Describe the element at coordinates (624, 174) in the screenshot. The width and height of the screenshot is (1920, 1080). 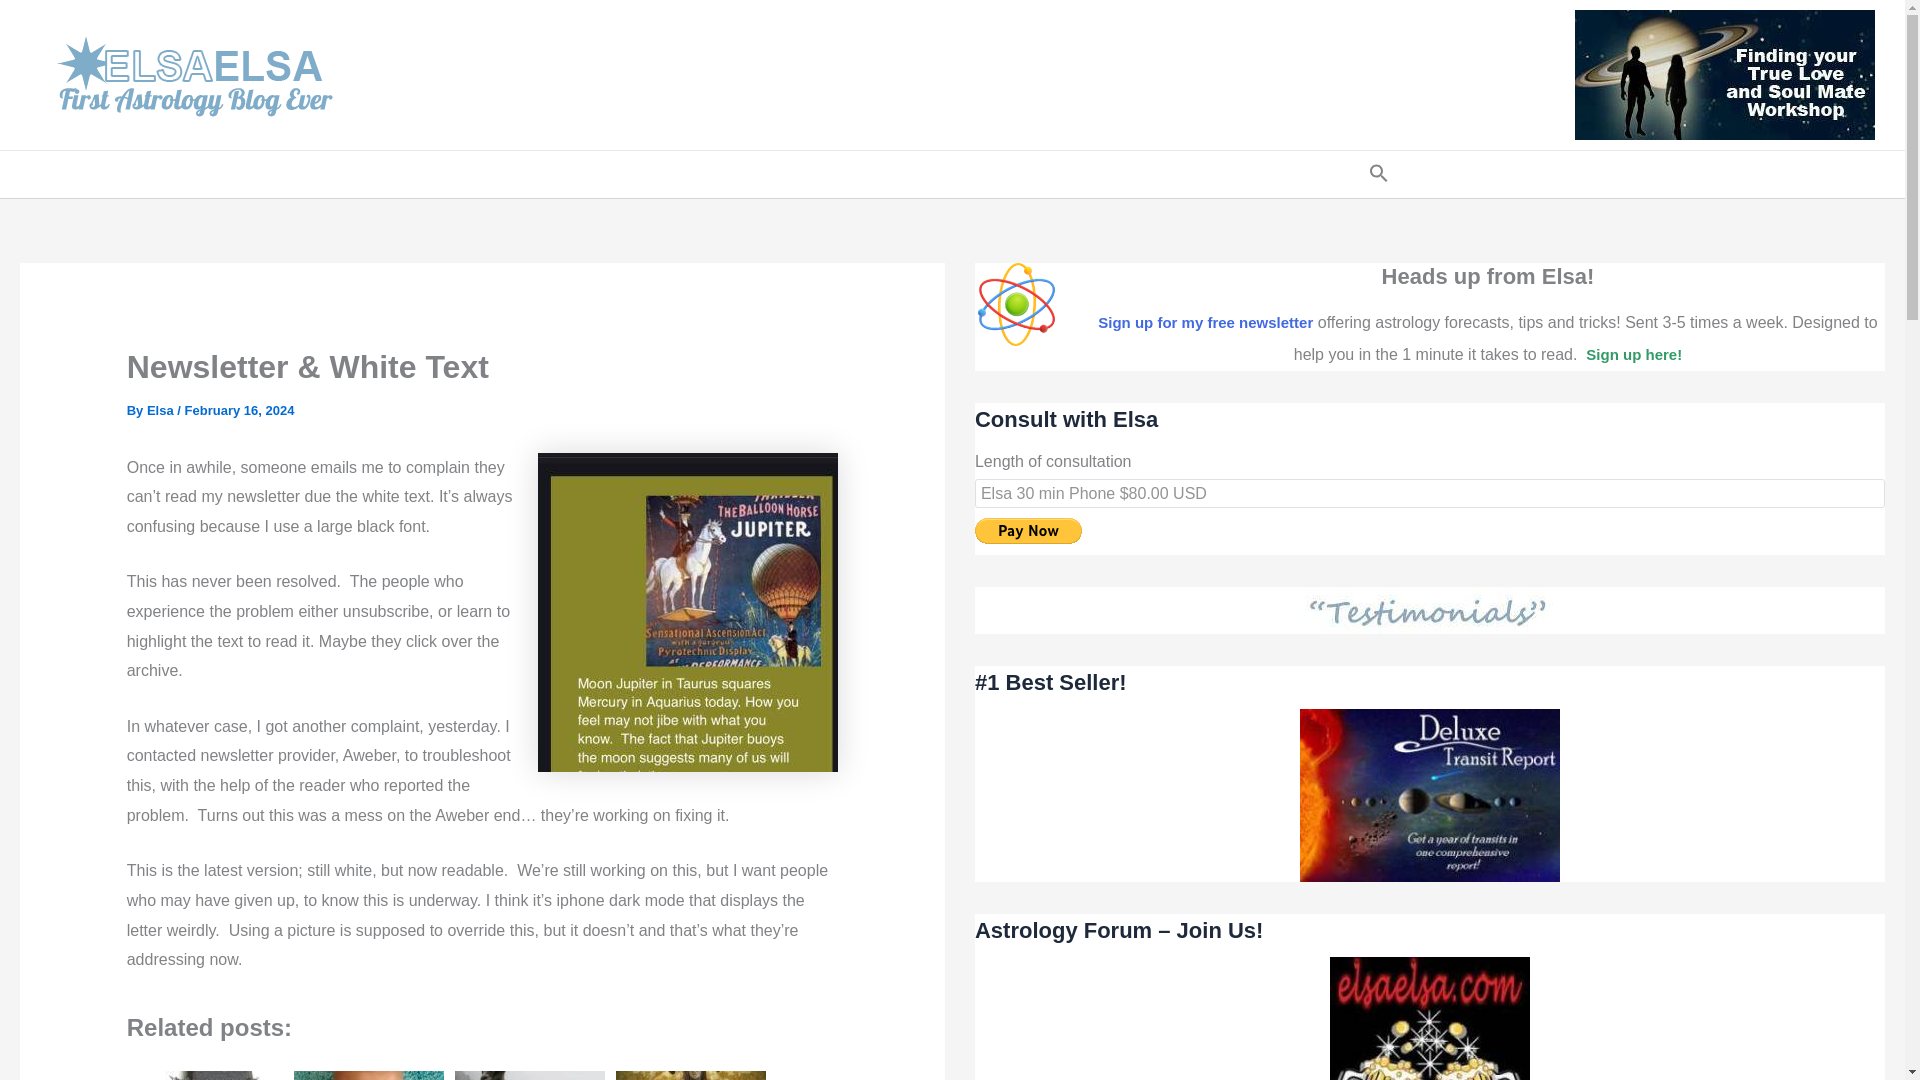
I see `Forum` at that location.